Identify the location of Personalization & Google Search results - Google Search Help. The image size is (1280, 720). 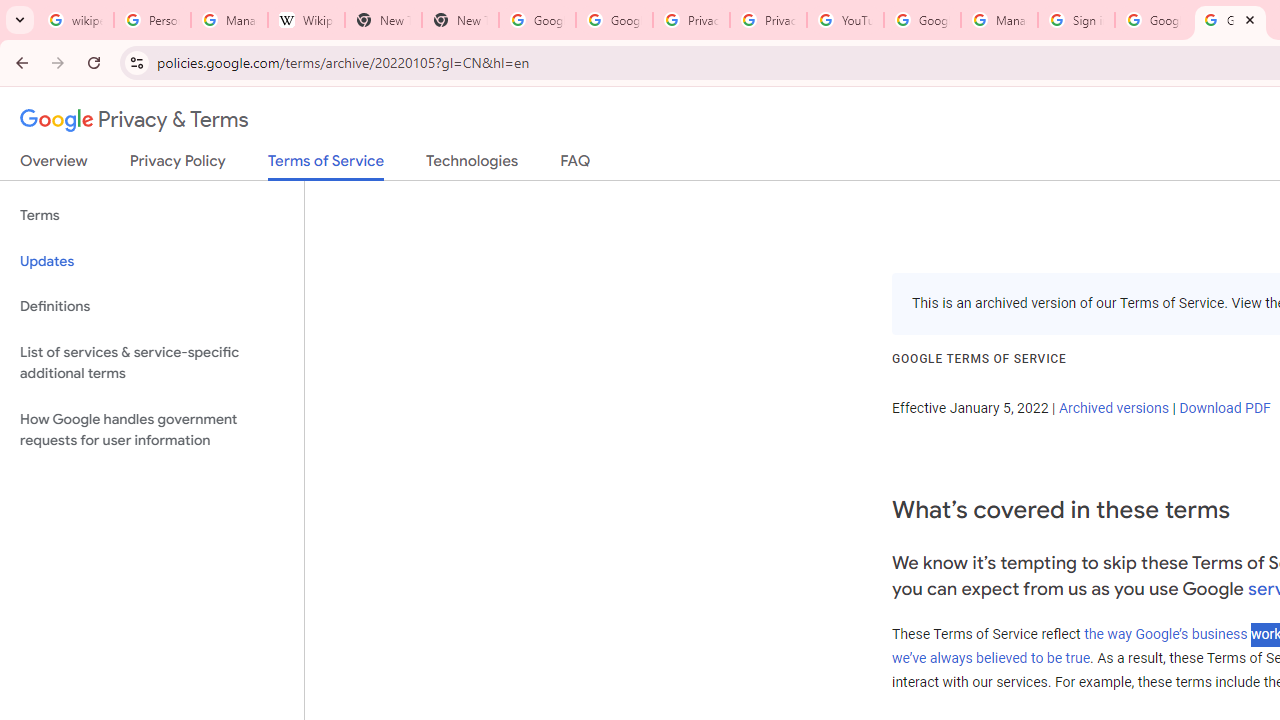
(152, 20).